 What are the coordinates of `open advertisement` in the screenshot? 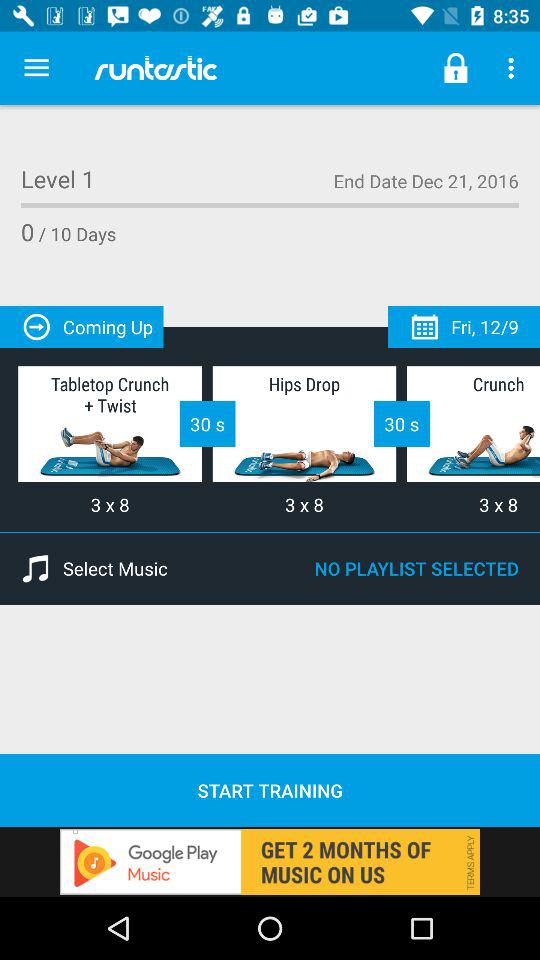 It's located at (270, 862).